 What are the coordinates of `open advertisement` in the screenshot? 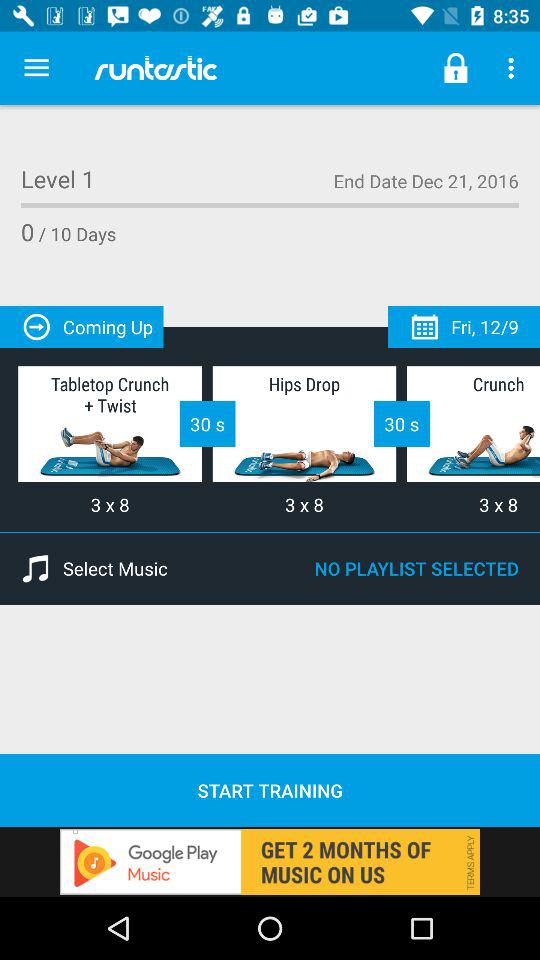 It's located at (270, 862).